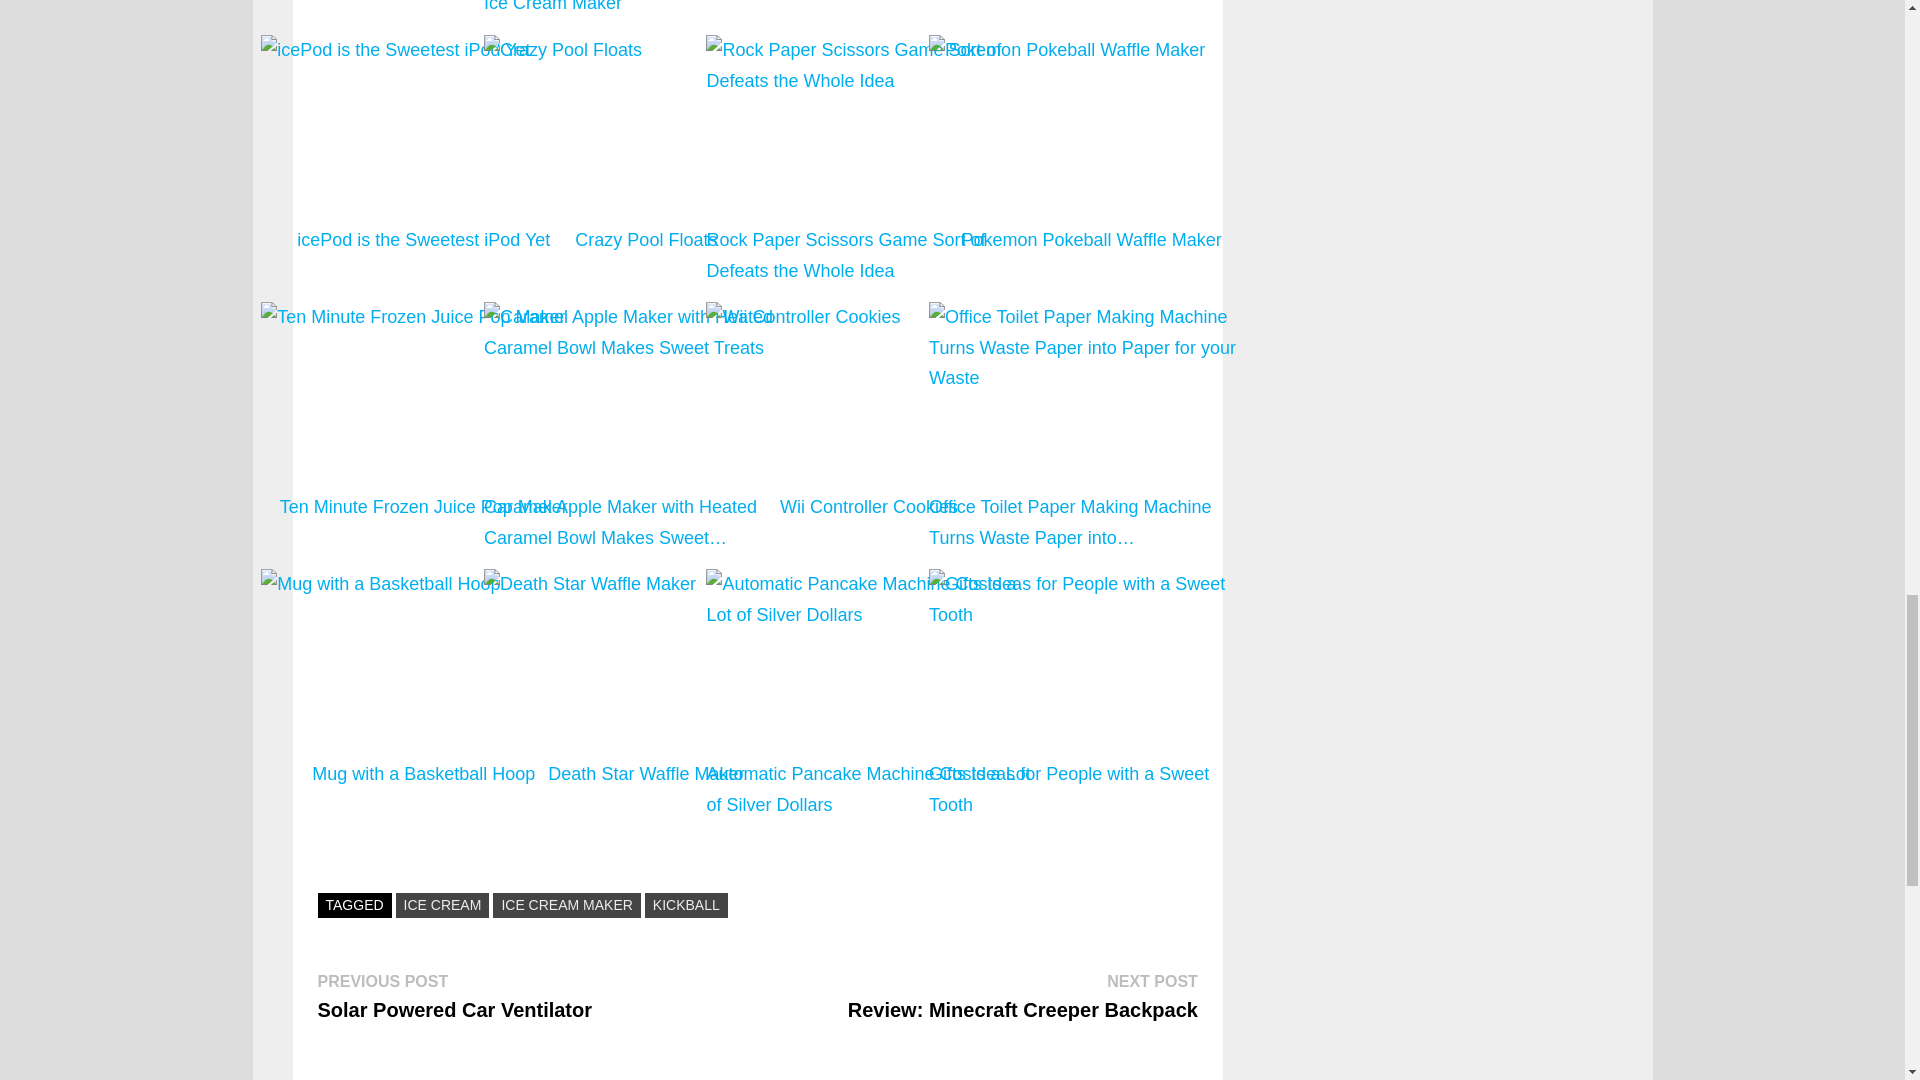 Image resolution: width=1920 pixels, height=1080 pixels. What do you see at coordinates (423, 160) in the screenshot?
I see `icePod is the Sweetest iPod Yet` at bounding box center [423, 160].